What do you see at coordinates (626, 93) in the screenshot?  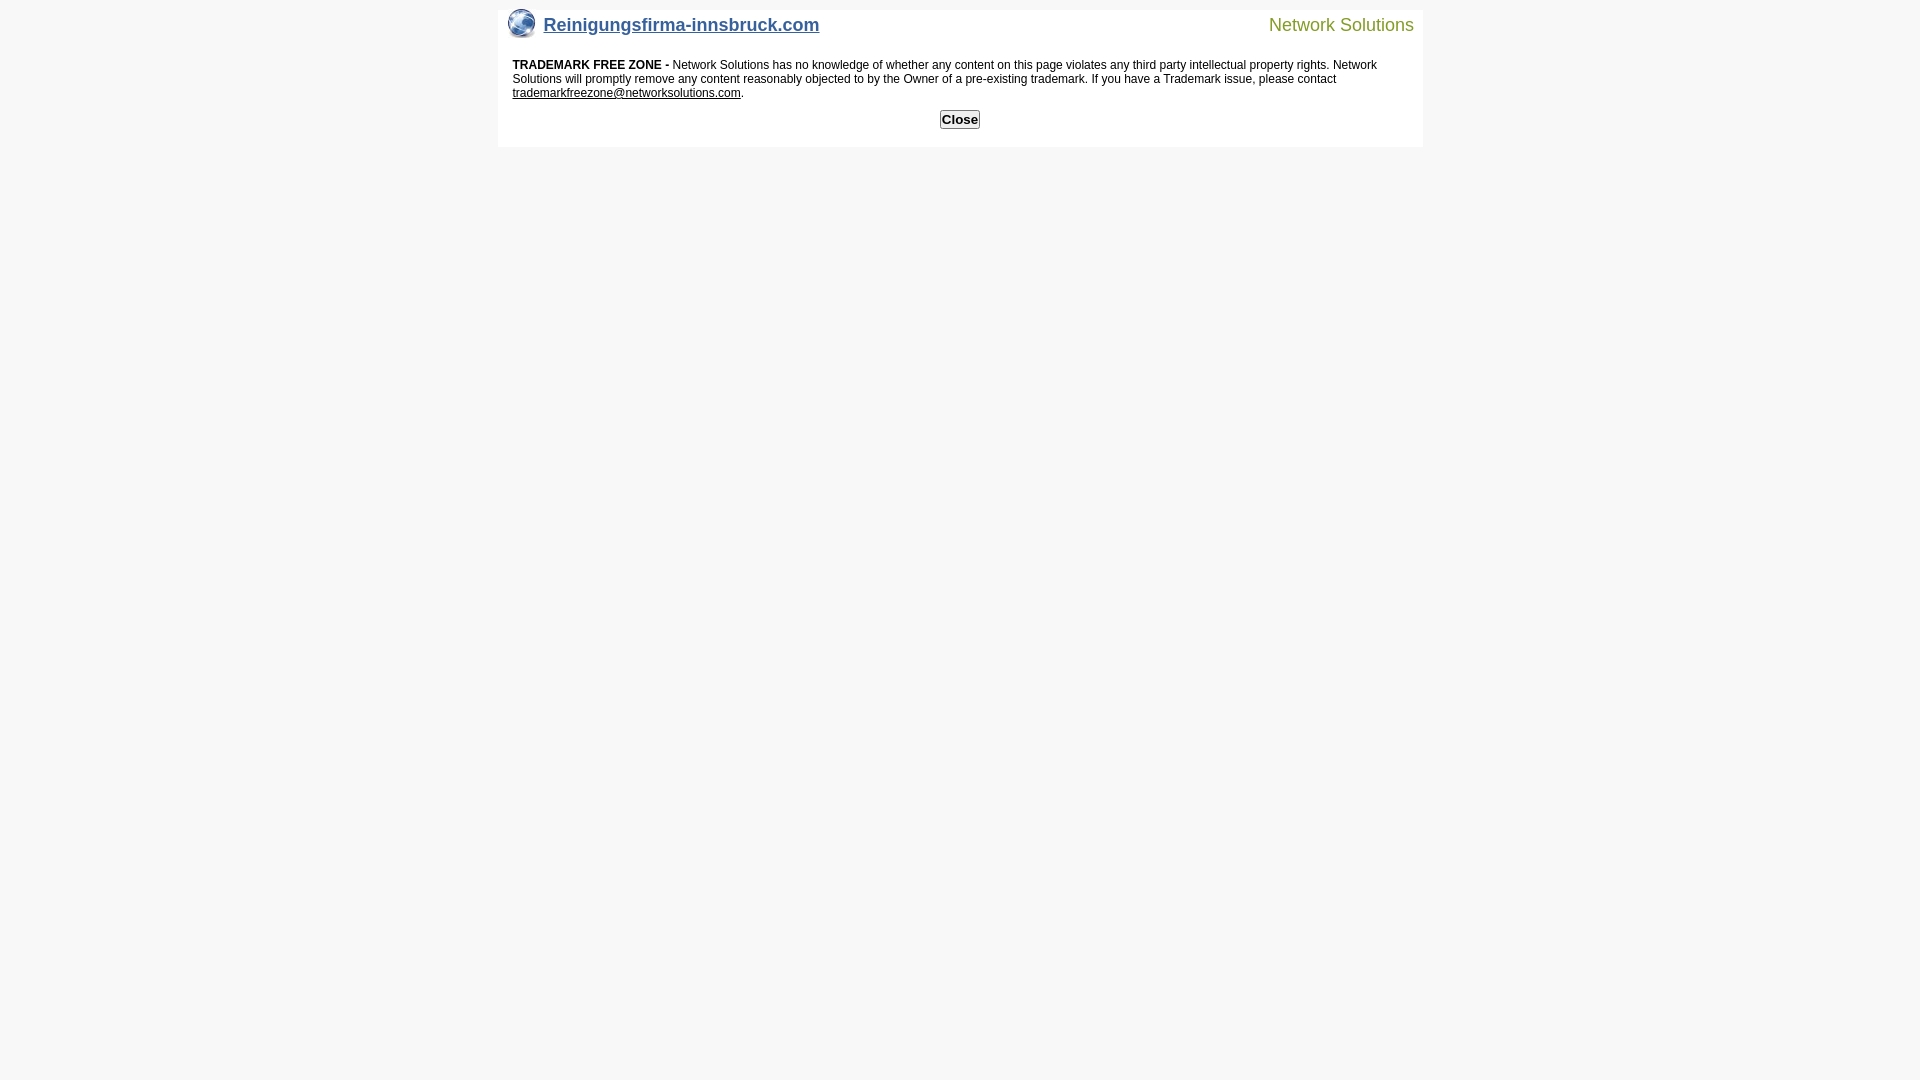 I see `trademarkfreezone@networksolutions.com` at bounding box center [626, 93].